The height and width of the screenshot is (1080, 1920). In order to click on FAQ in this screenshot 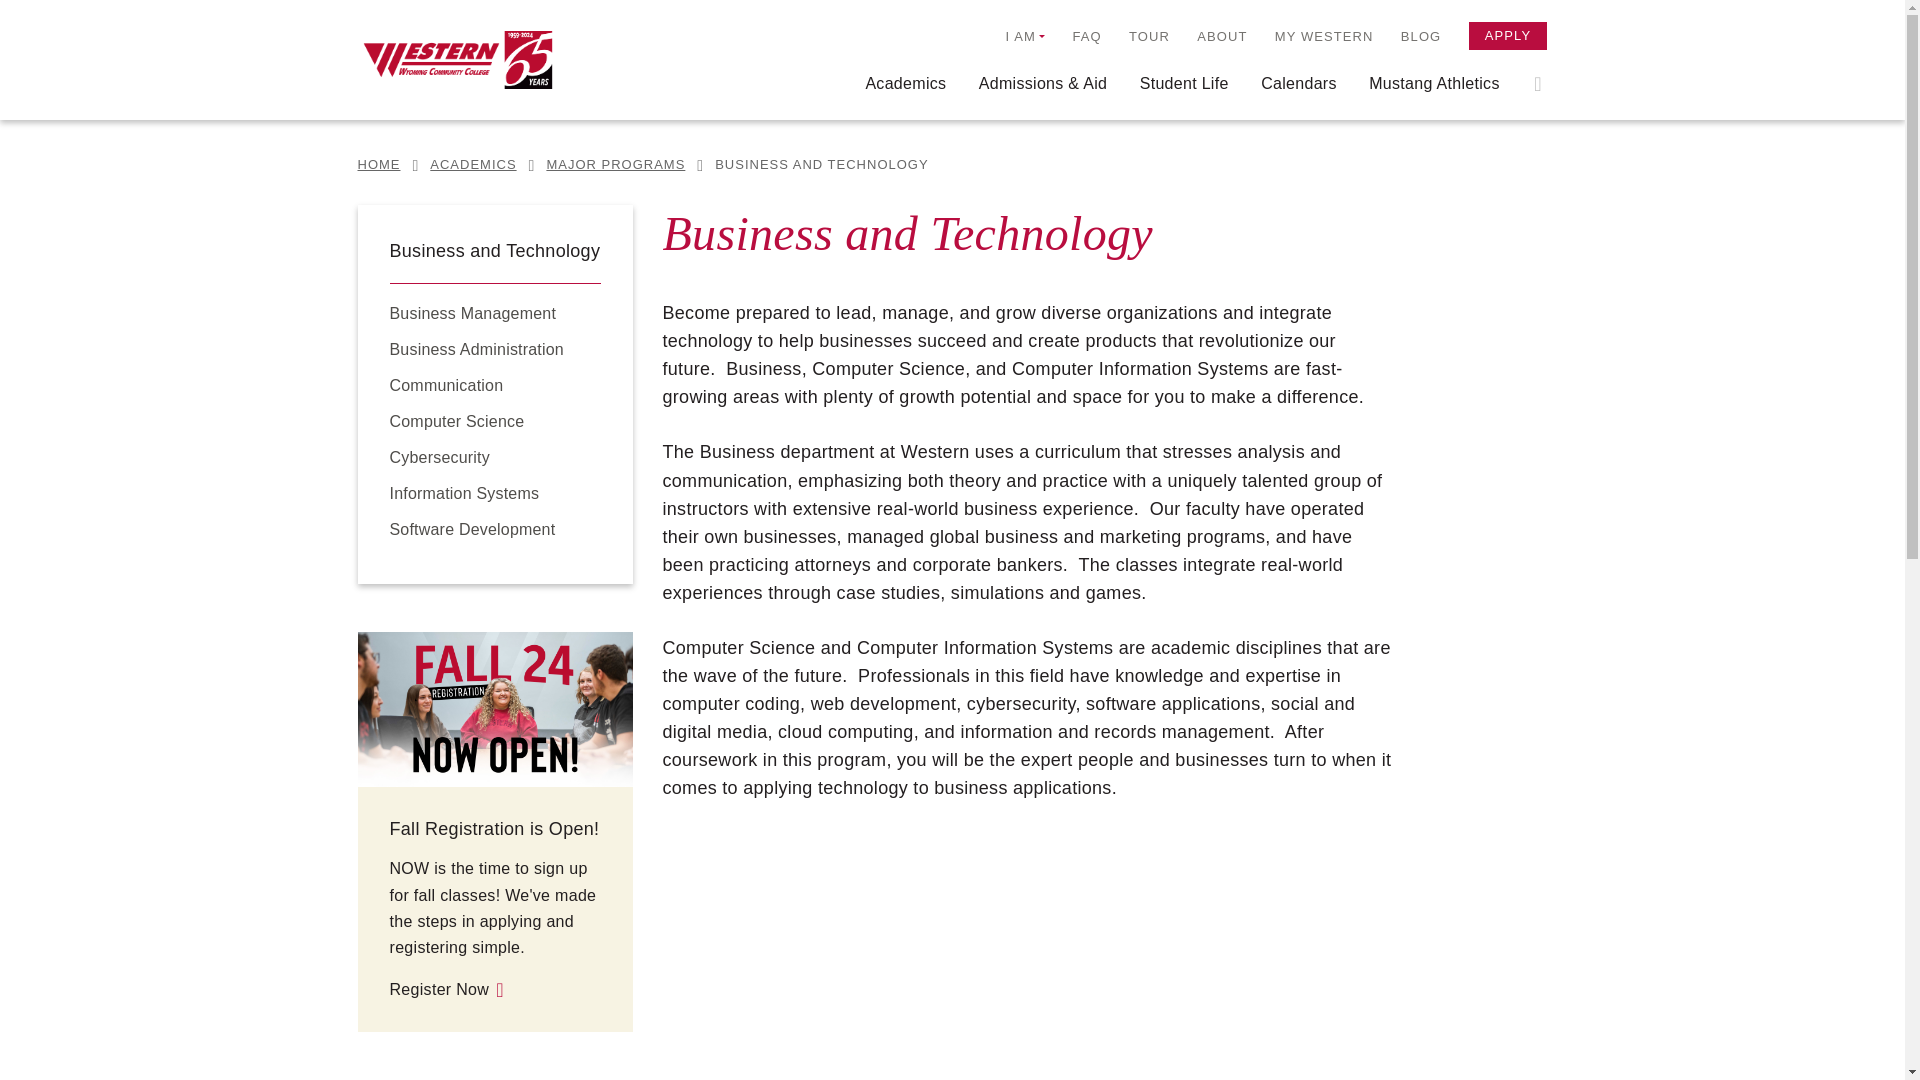, I will do `click(1086, 36)`.